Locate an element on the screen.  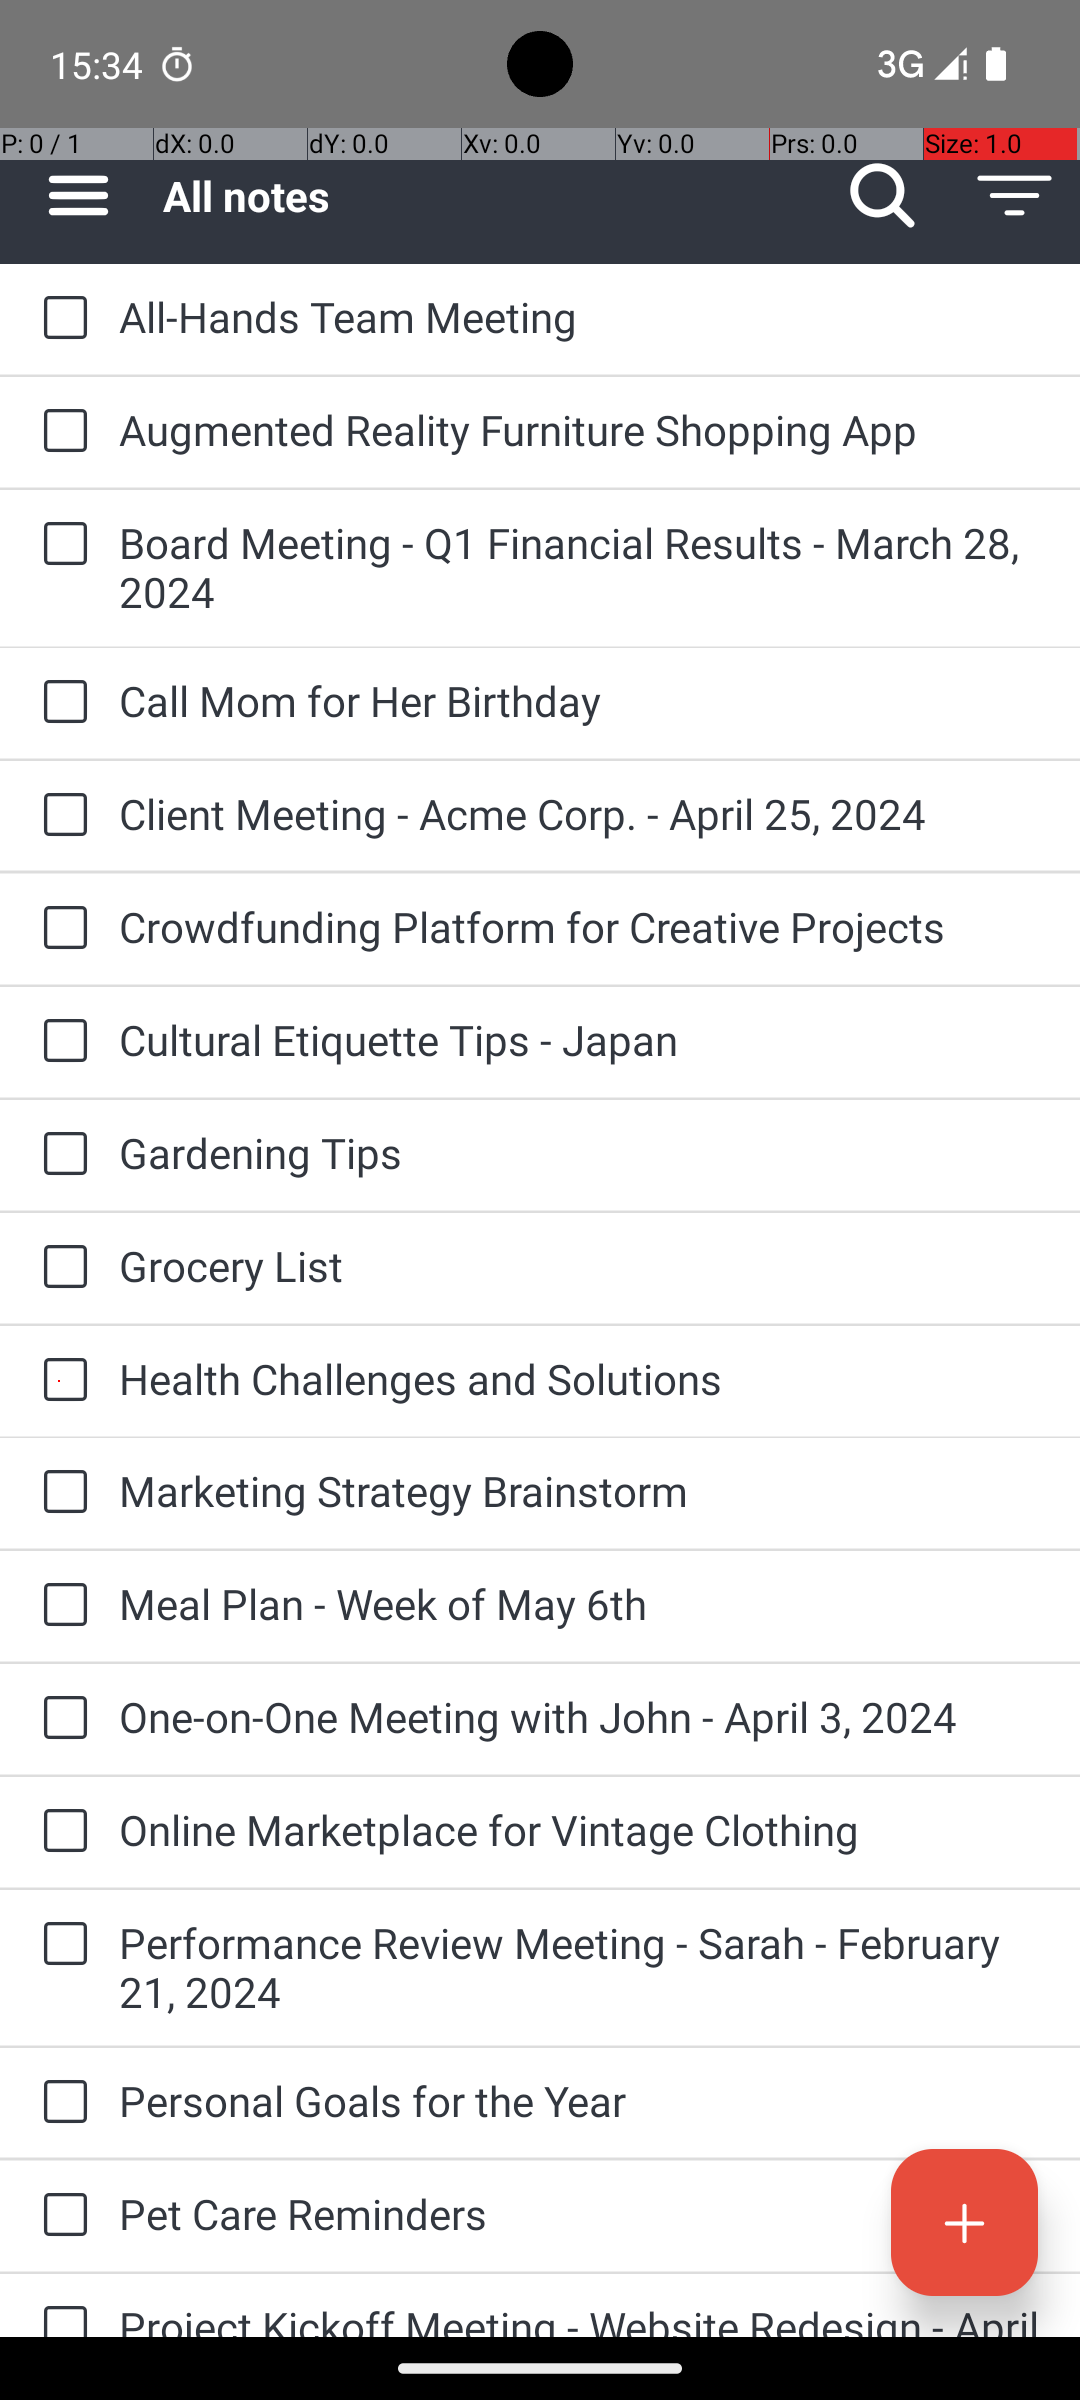
Performance Review Meeting - Sarah - February 21, 2024 is located at coordinates (580, 1967).